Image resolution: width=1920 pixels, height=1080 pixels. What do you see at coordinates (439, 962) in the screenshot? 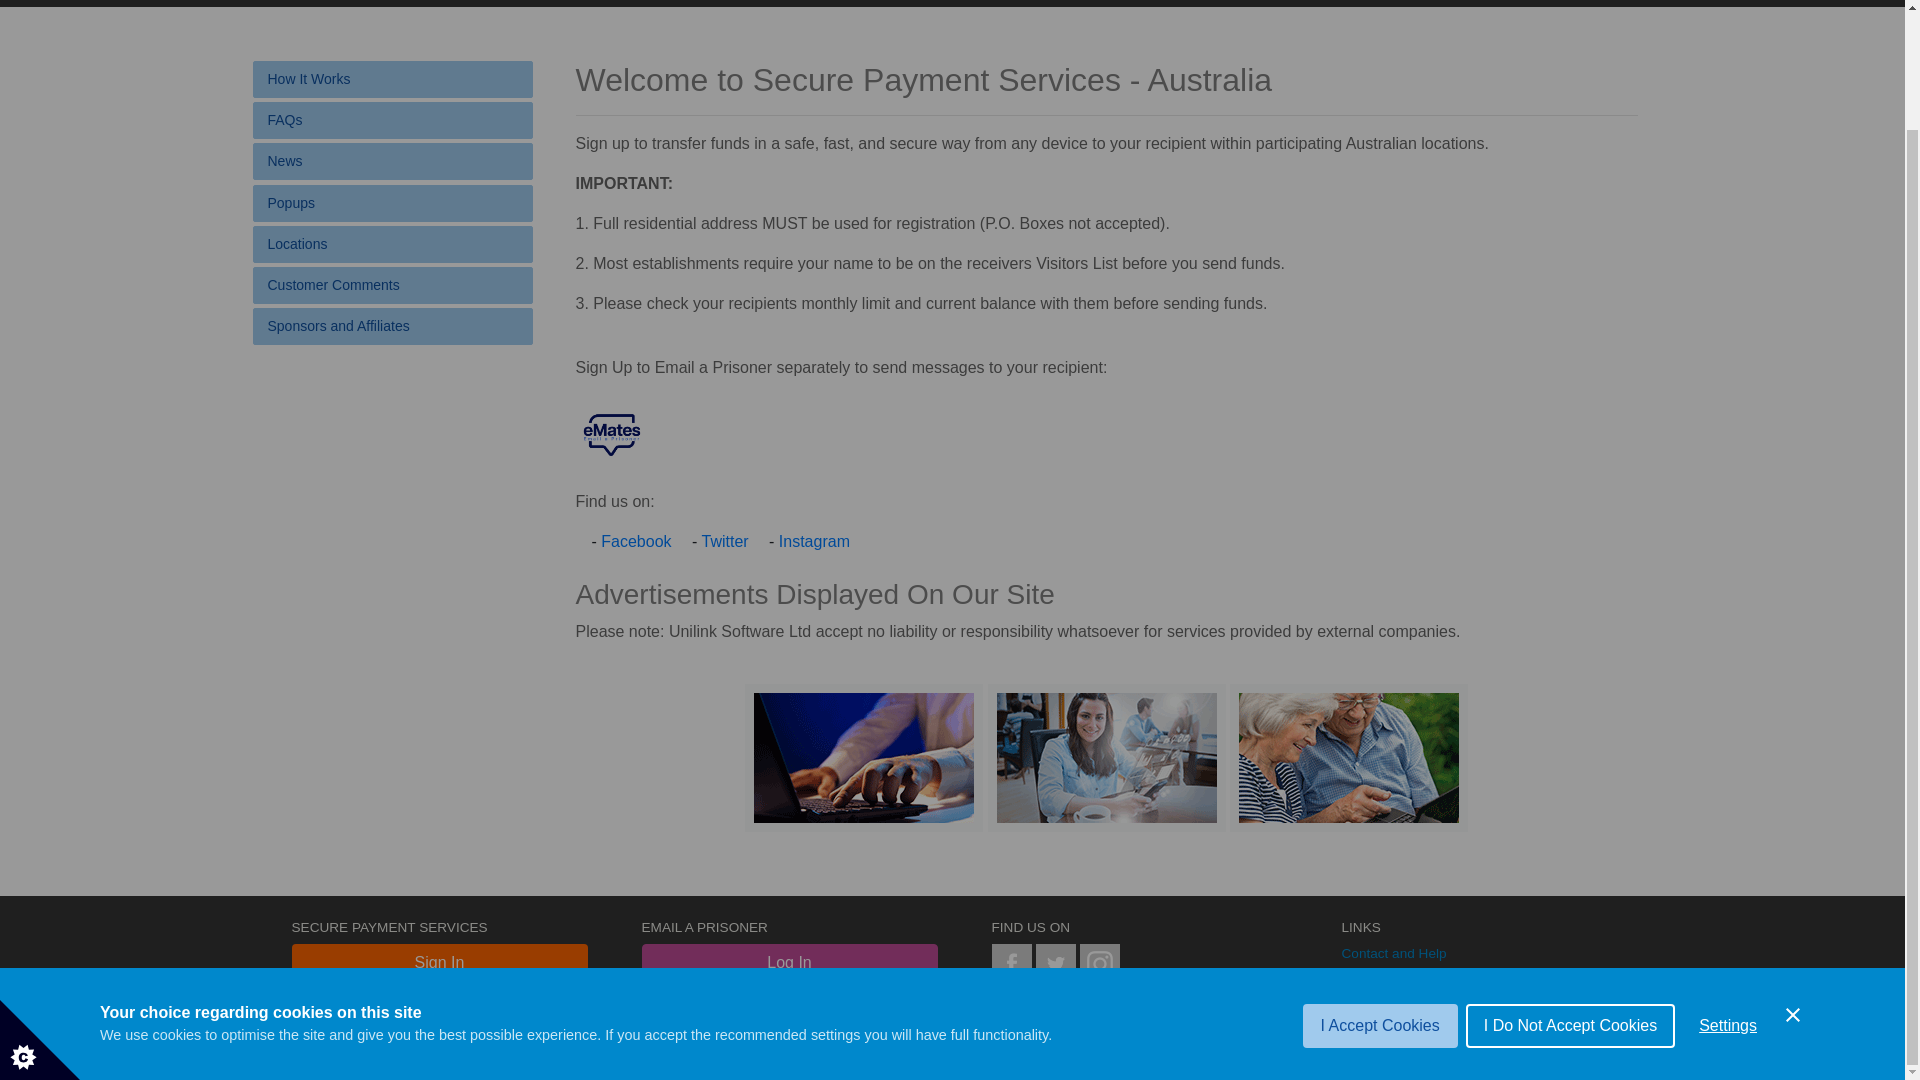
I see `Sign In` at bounding box center [439, 962].